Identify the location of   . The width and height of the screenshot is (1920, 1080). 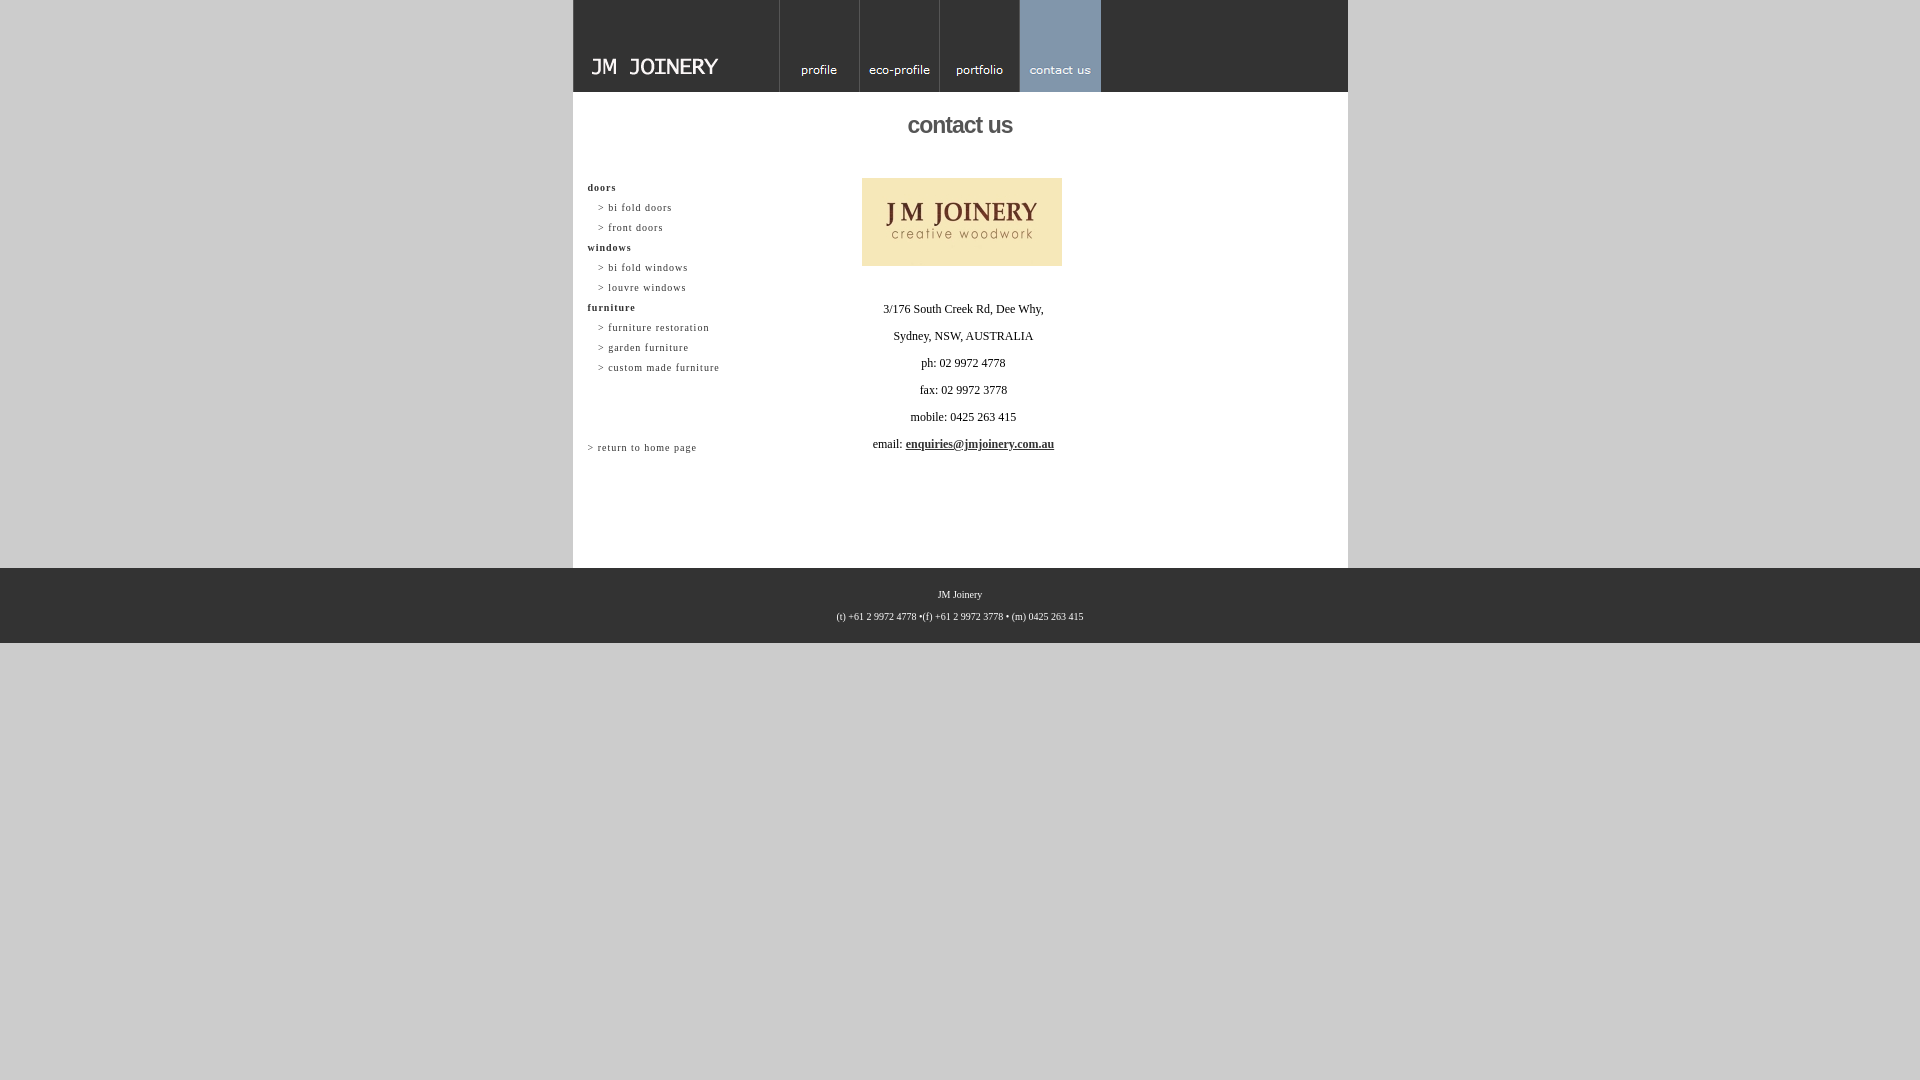
(668, 408).